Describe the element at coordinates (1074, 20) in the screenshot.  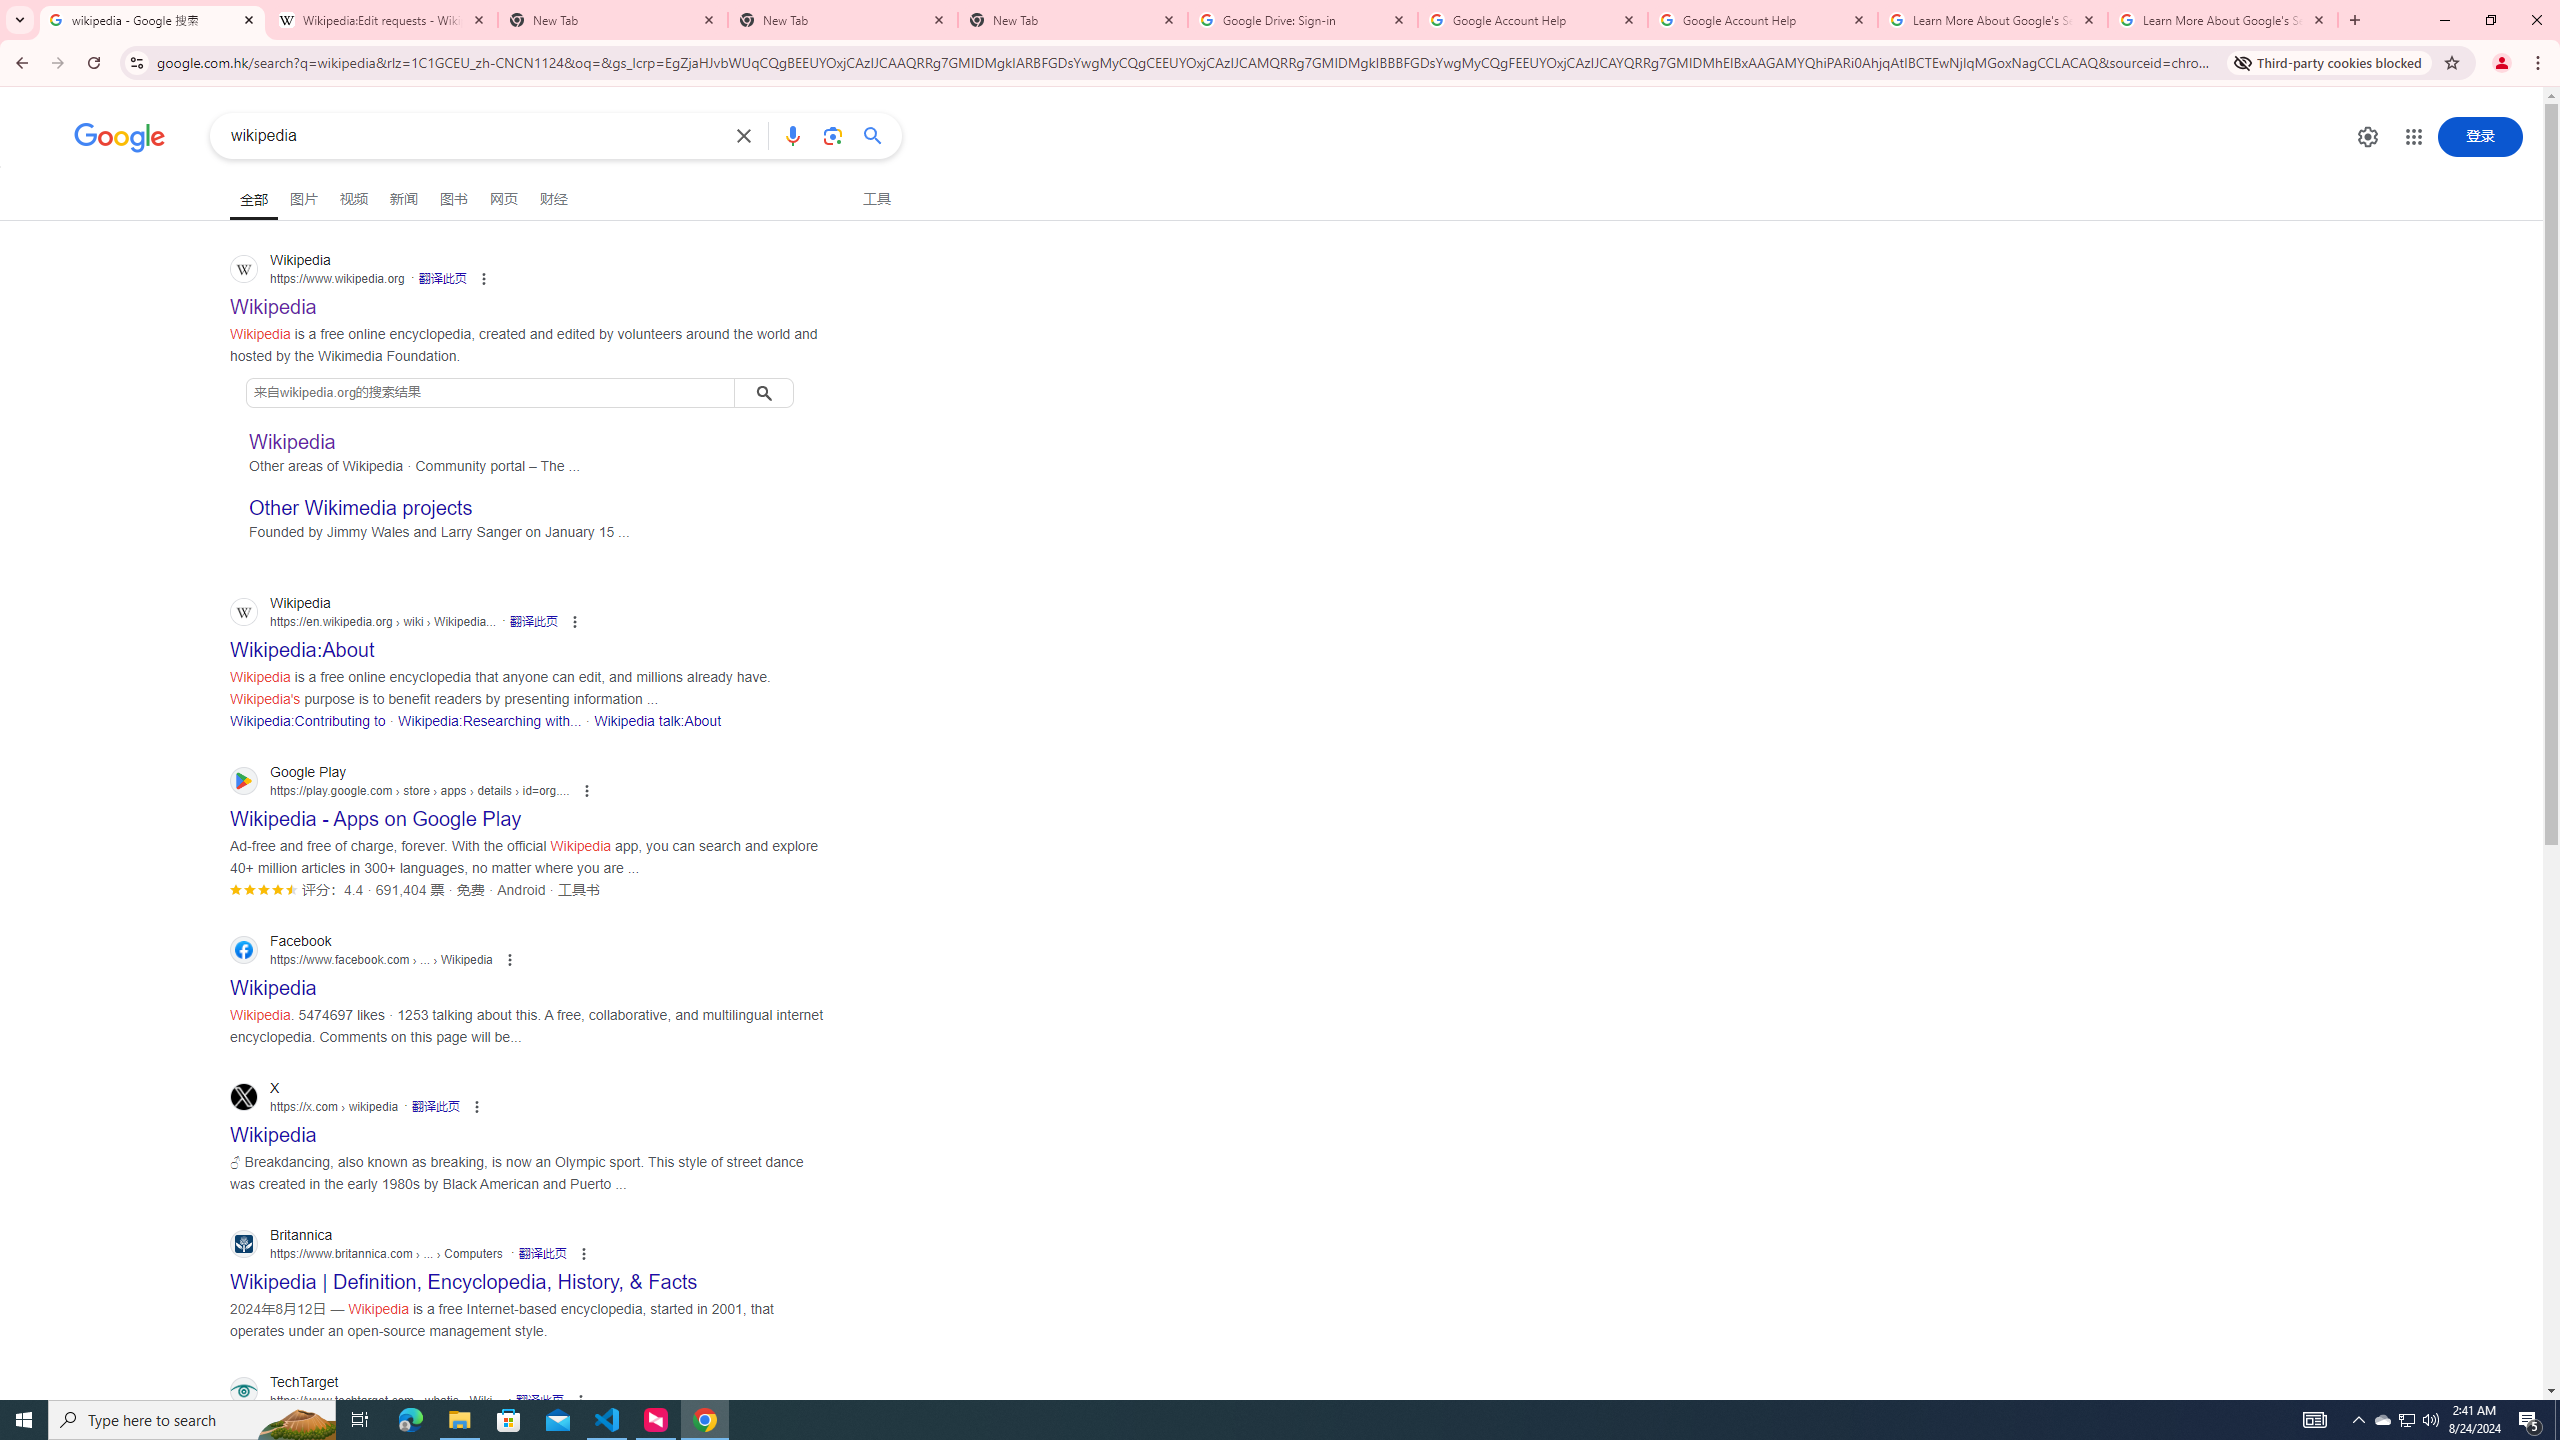
I see `New Tab` at that location.